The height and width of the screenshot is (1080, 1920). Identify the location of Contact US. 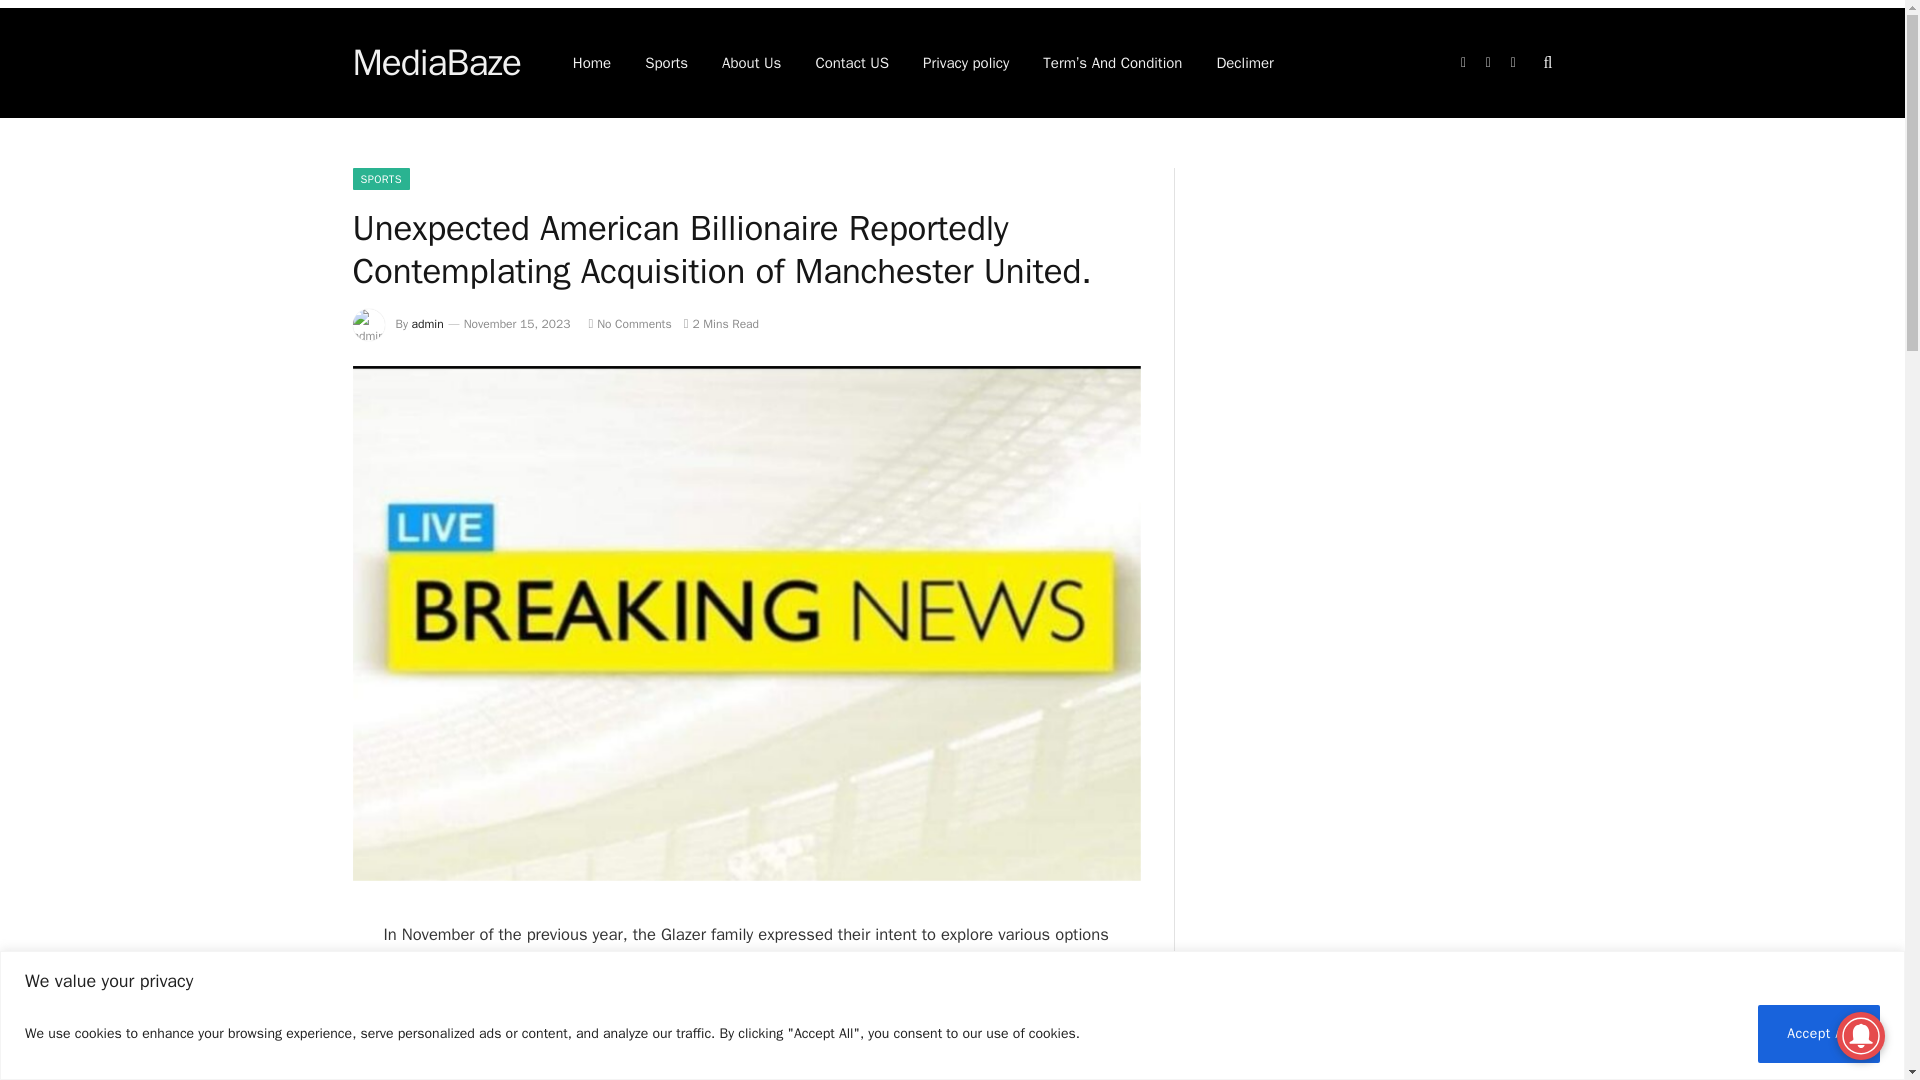
(852, 62).